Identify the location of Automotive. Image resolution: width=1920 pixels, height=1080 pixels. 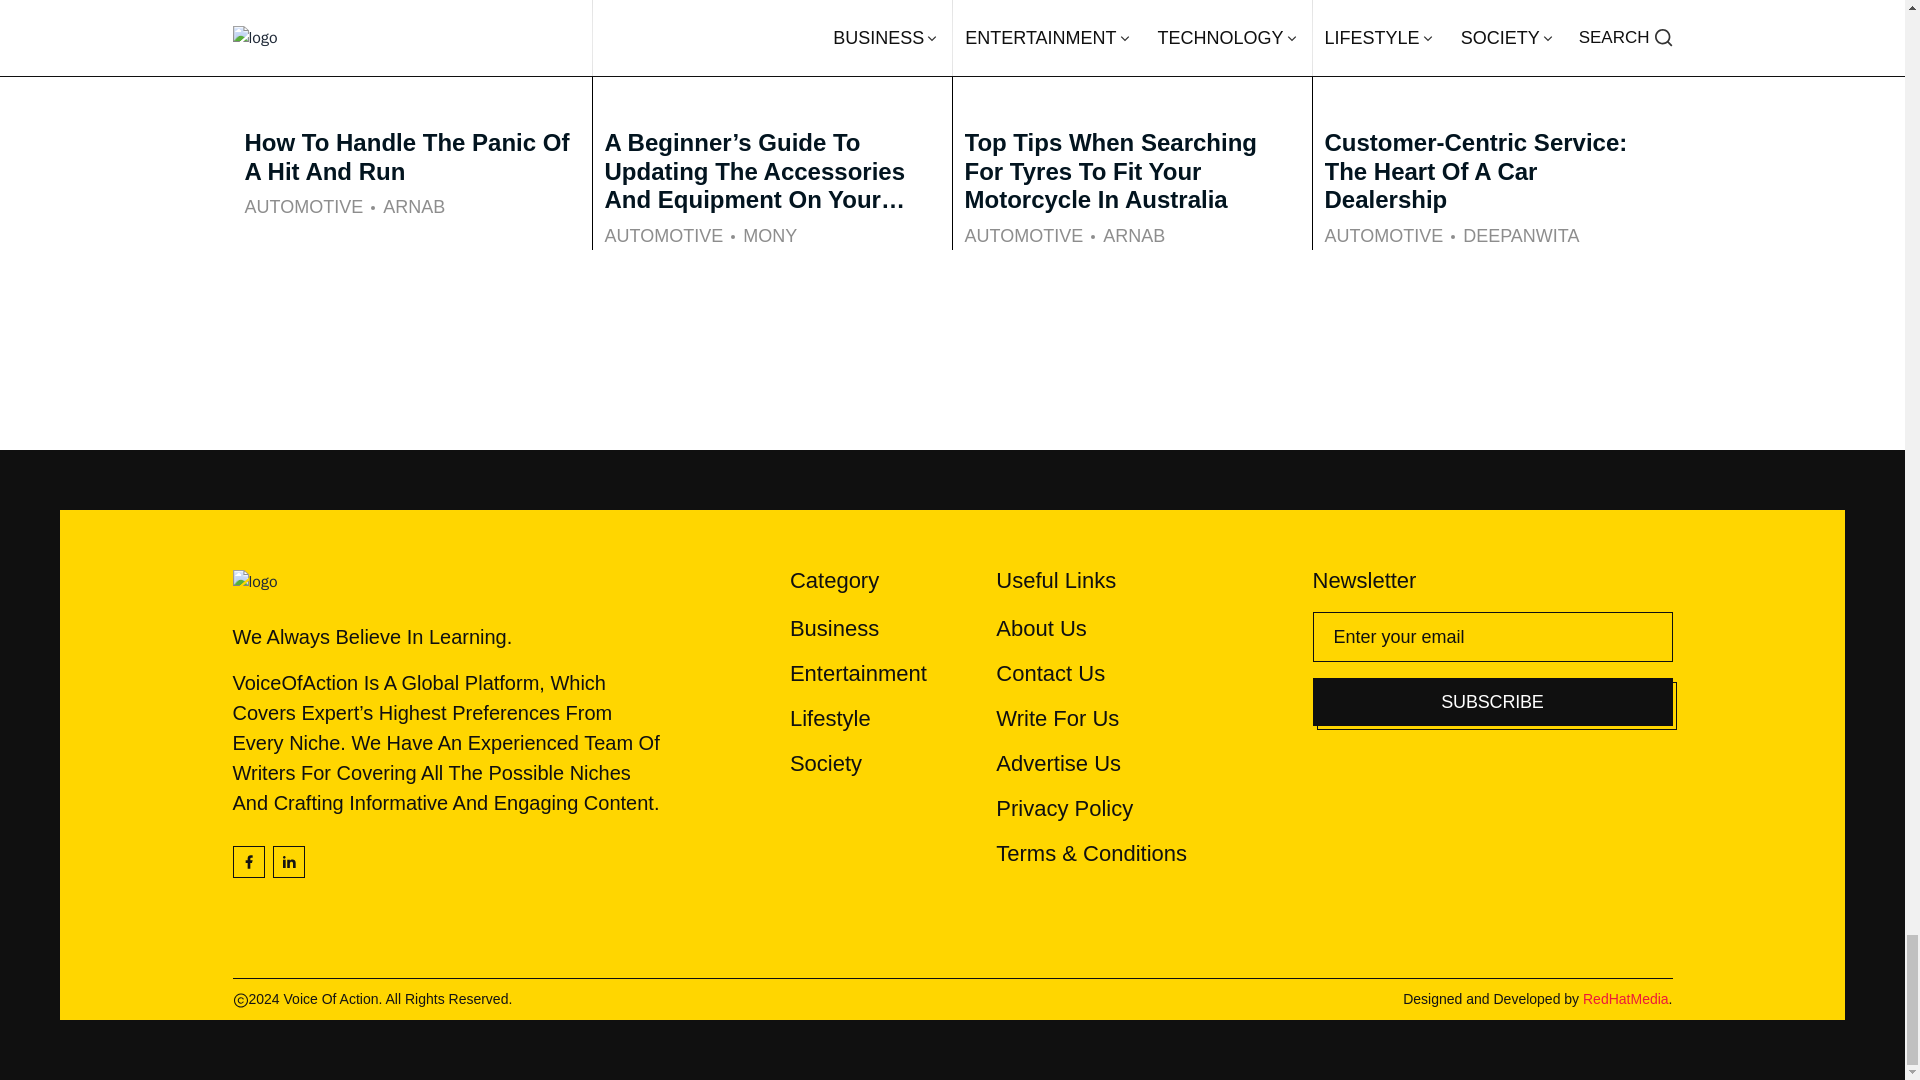
(302, 208).